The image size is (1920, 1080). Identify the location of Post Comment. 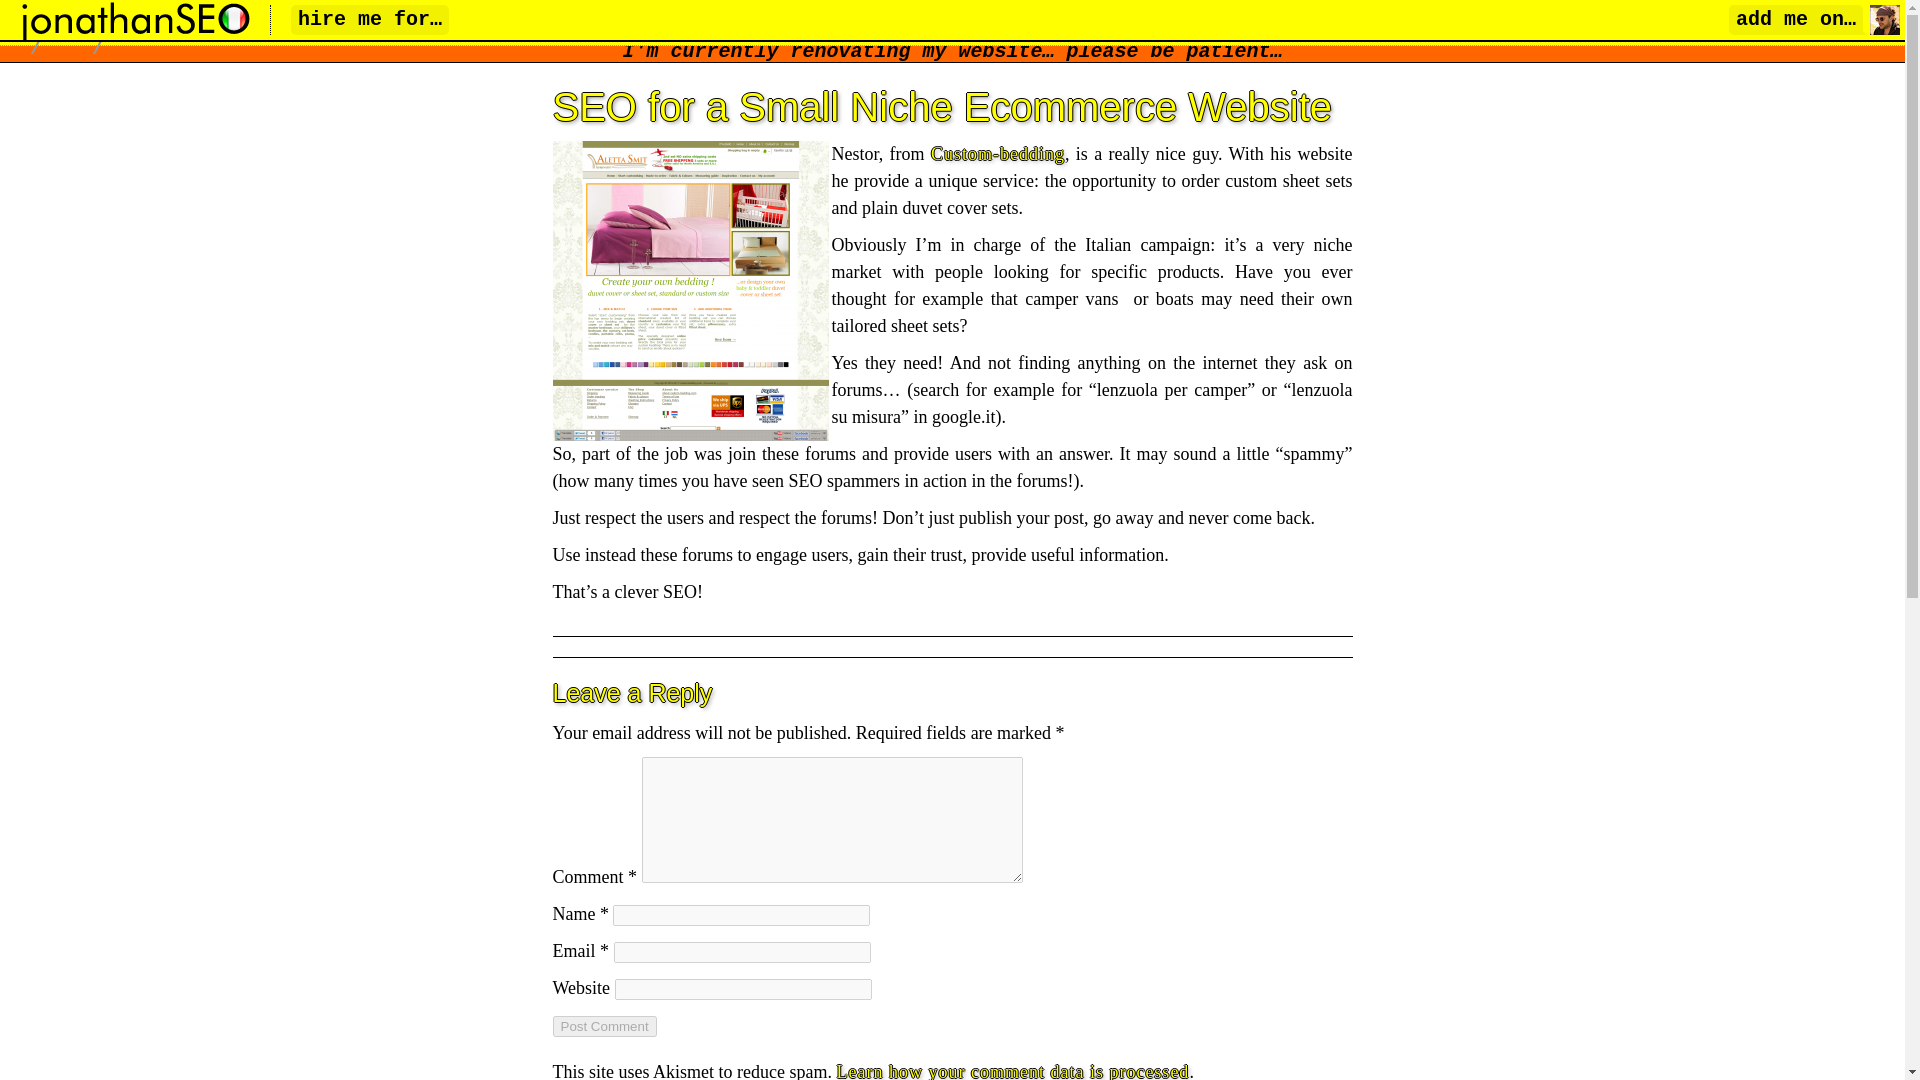
(604, 1026).